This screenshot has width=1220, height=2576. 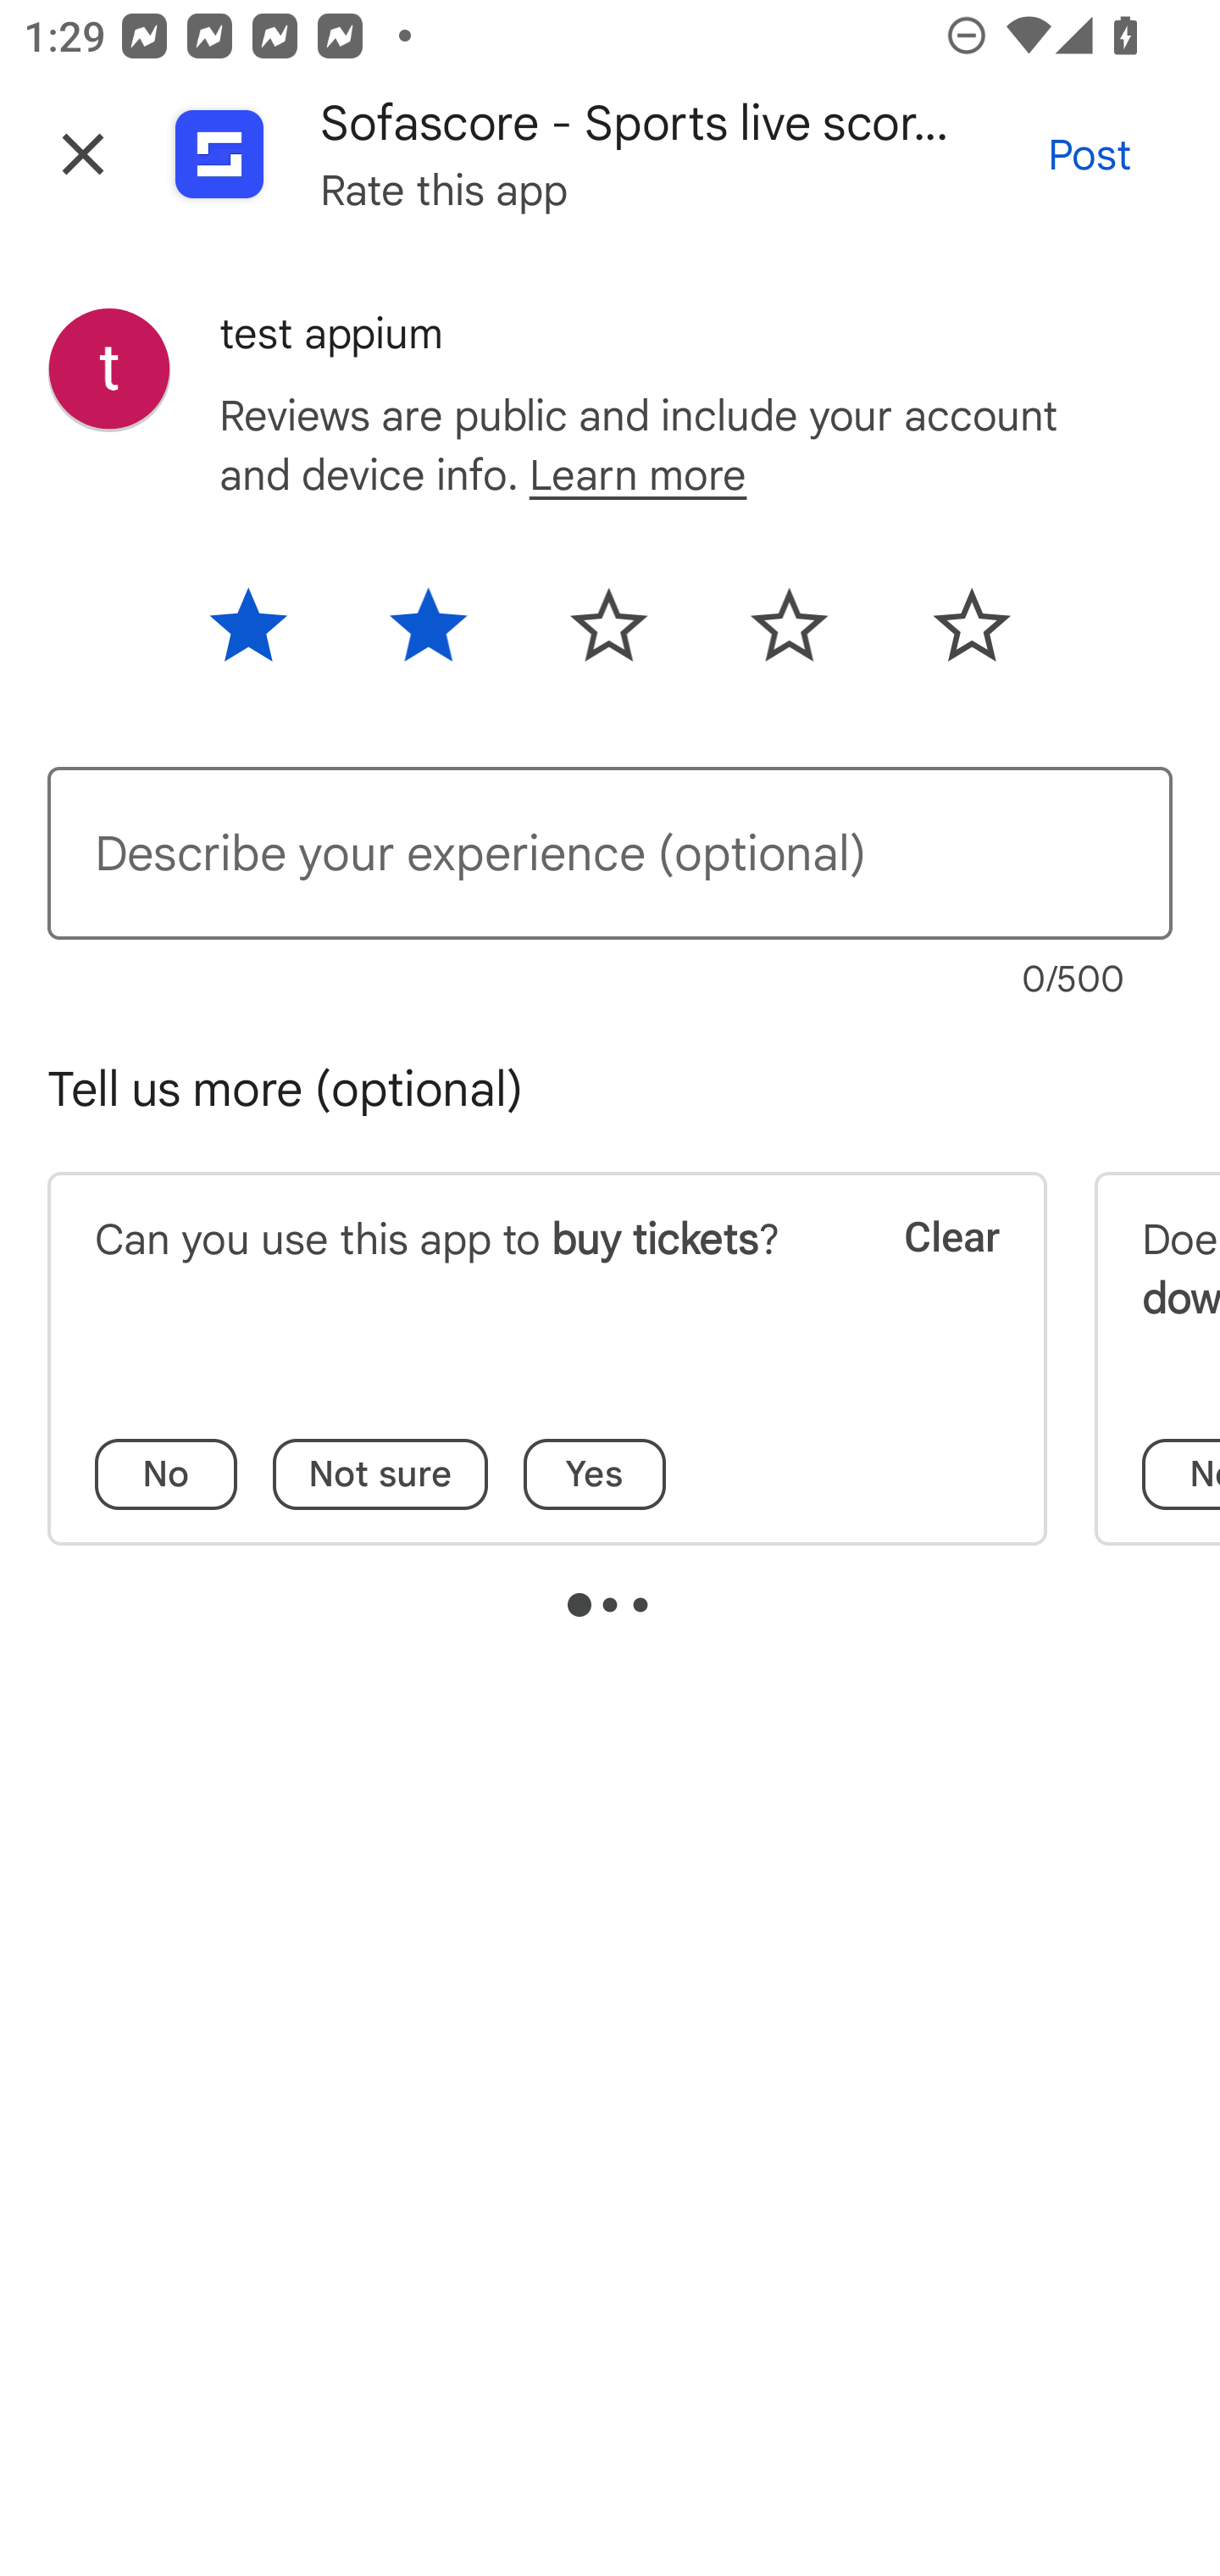 What do you see at coordinates (380, 1474) in the screenshot?
I see `Not sure` at bounding box center [380, 1474].